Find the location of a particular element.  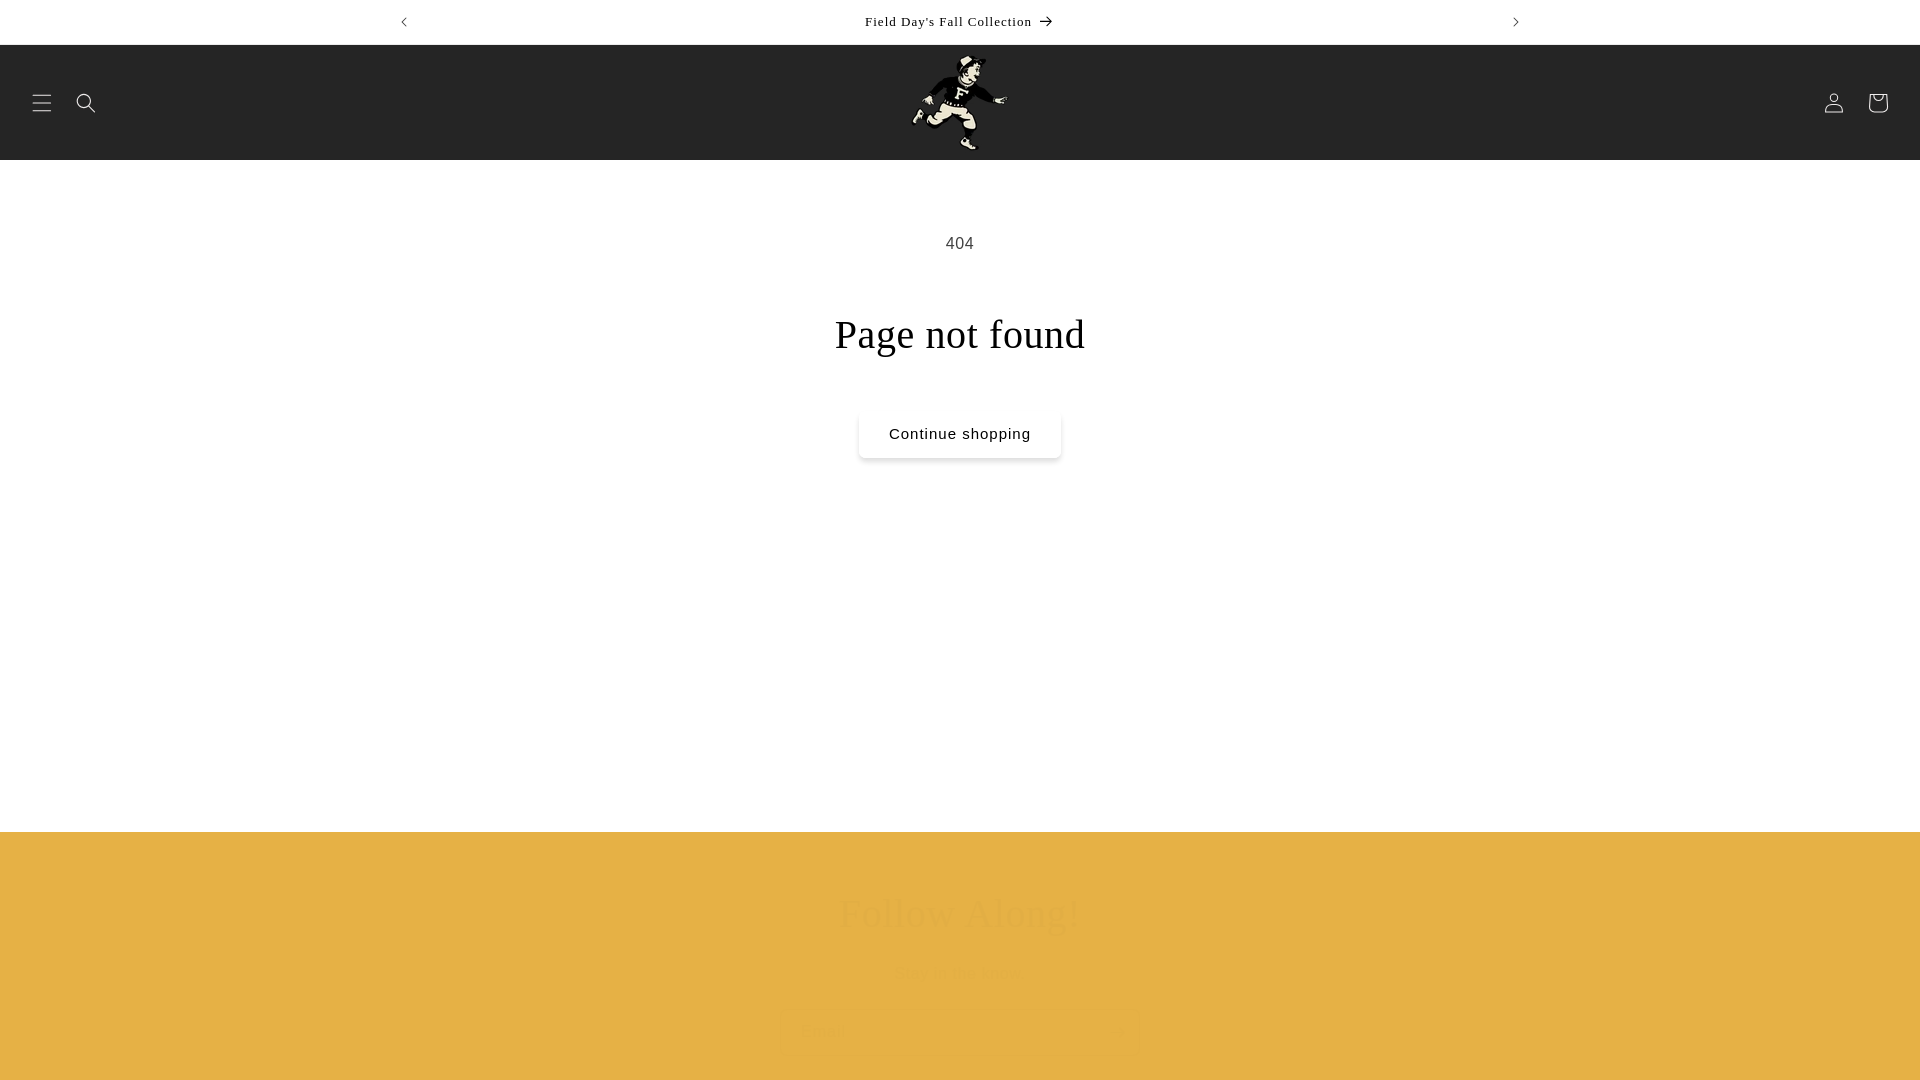

Field Day's Fall Collection is located at coordinates (960, 22).